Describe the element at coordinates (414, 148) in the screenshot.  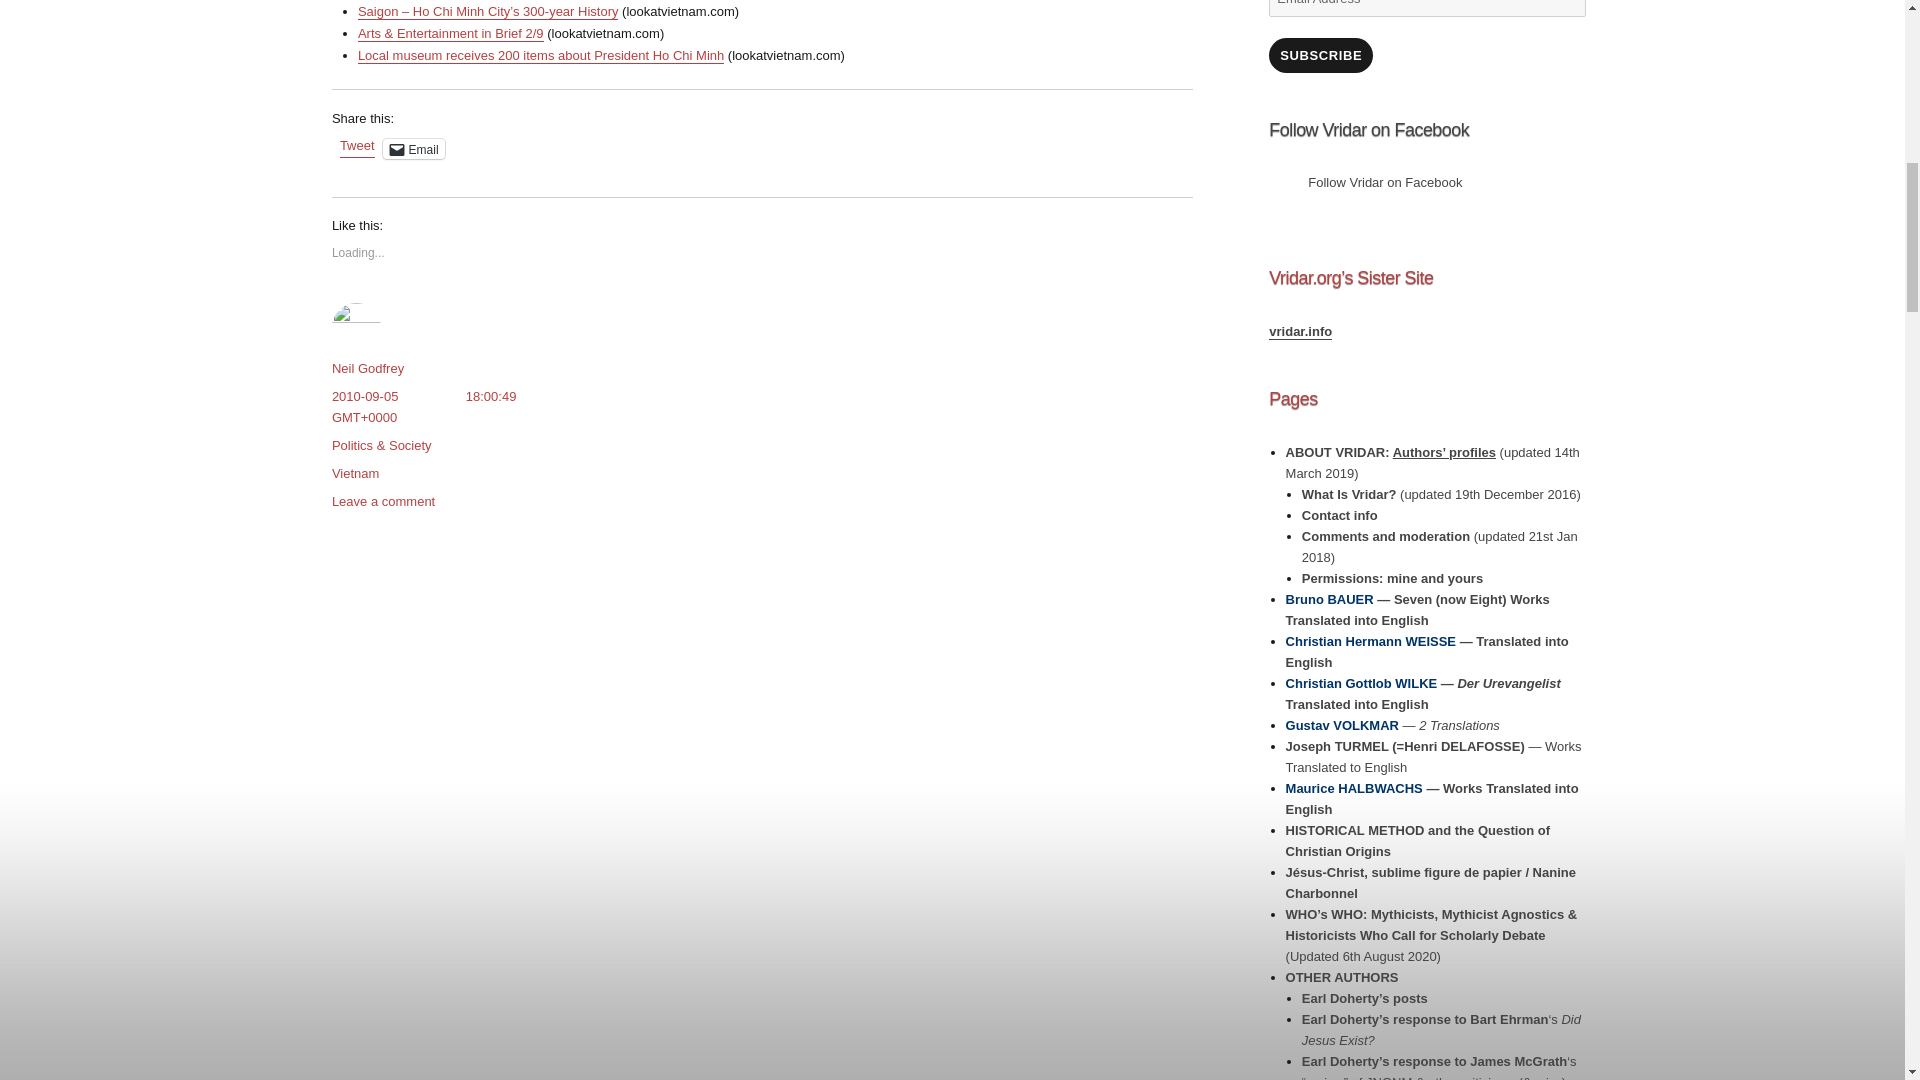
I see `Email` at that location.